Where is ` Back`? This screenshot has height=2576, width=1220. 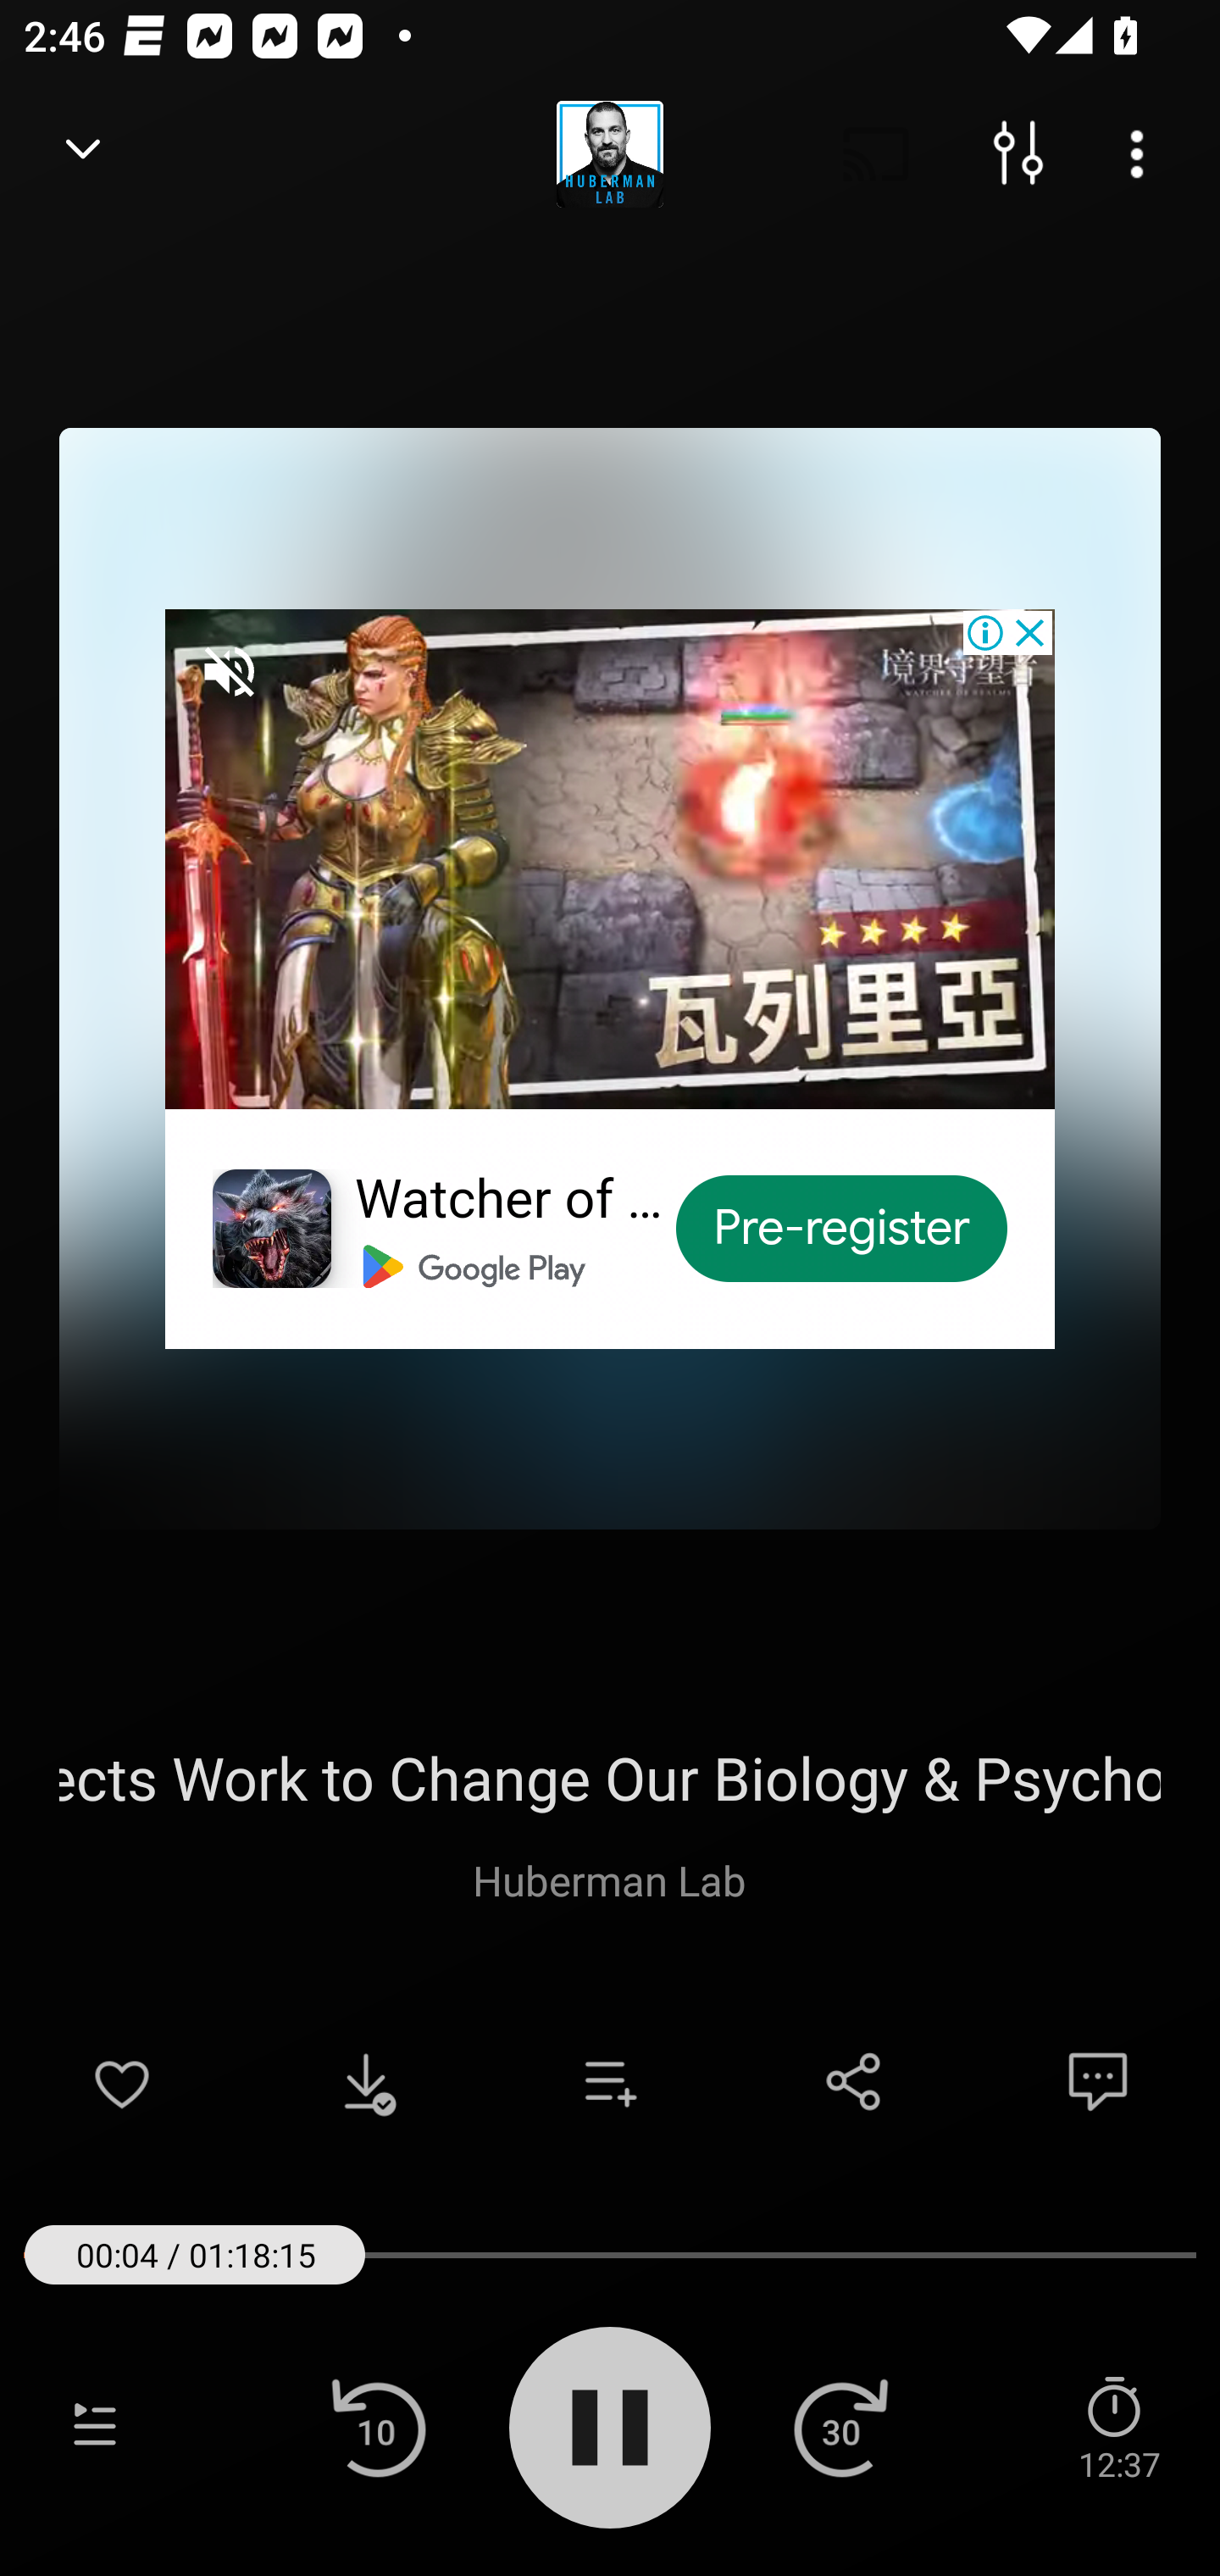  Back is located at coordinates (83, 154).